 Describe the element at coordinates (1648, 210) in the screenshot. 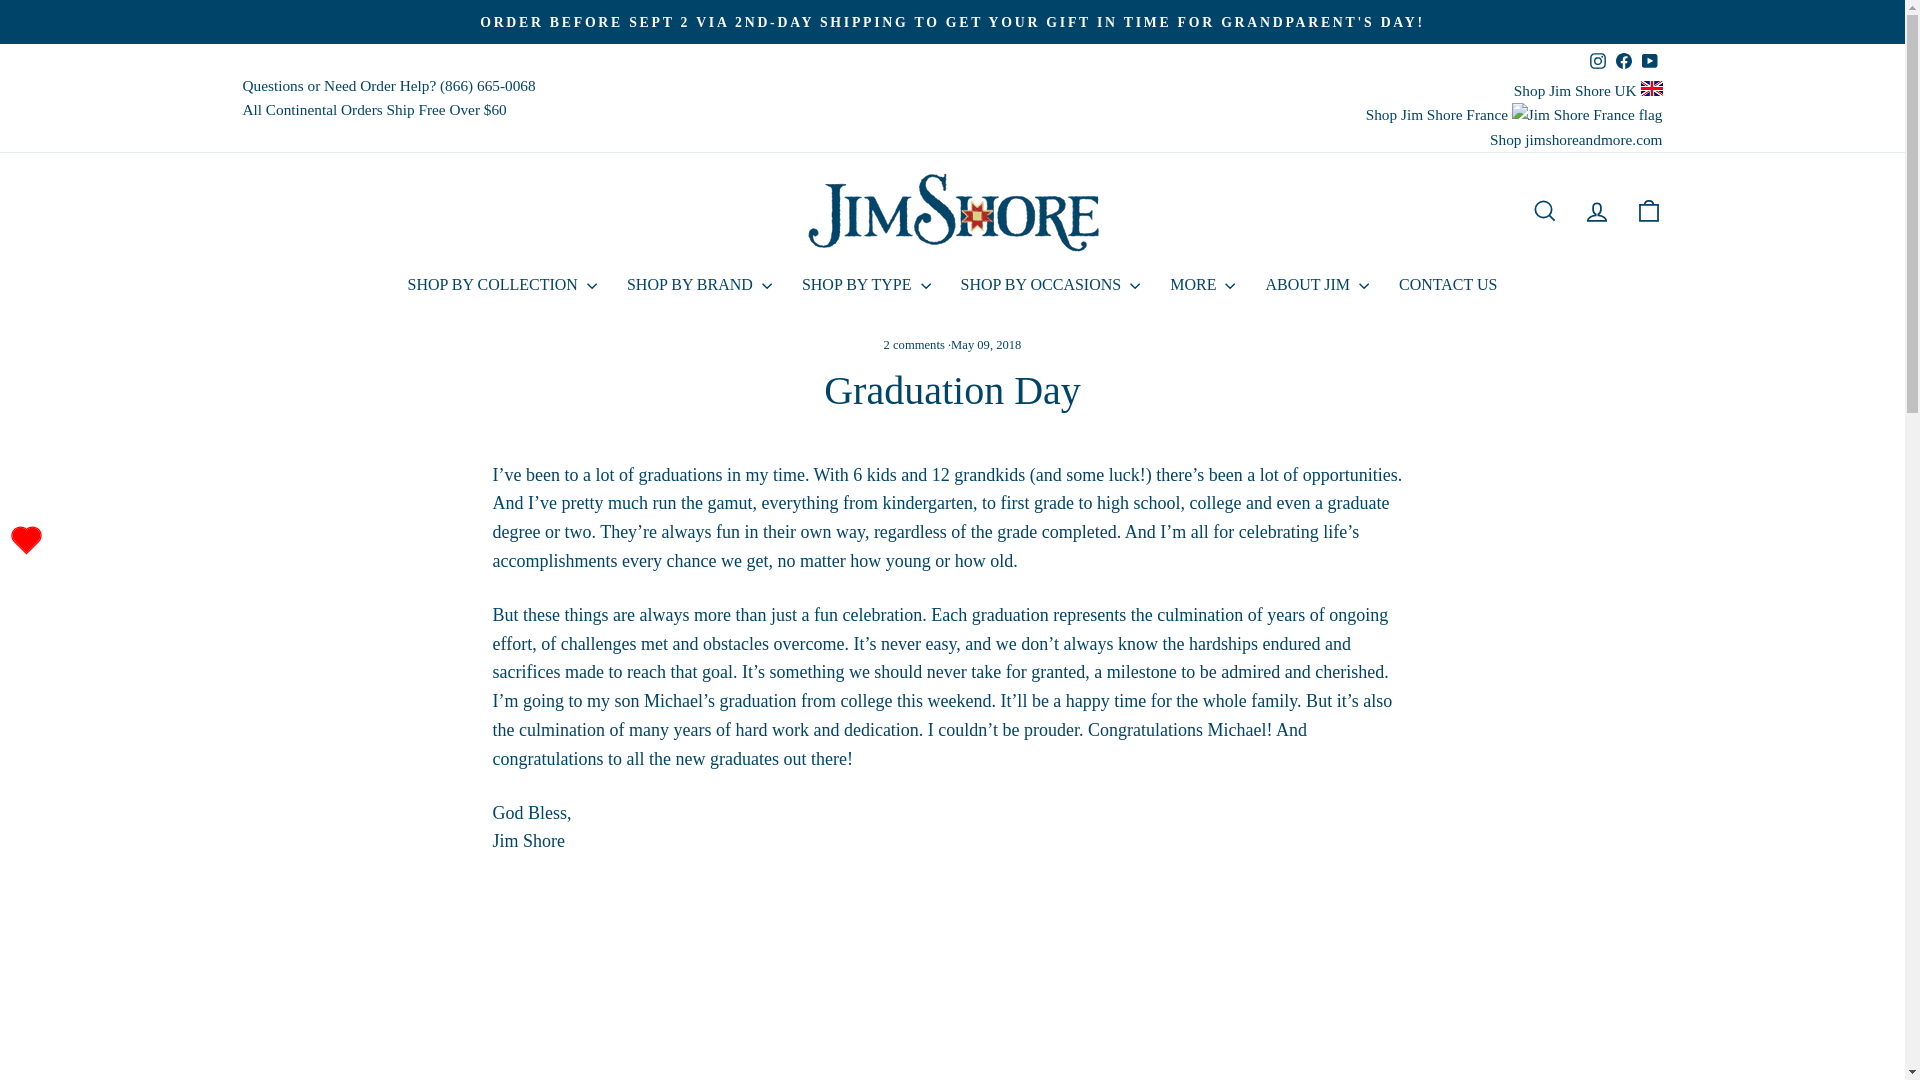

I see `ICON-BAG-MINIMAL` at that location.